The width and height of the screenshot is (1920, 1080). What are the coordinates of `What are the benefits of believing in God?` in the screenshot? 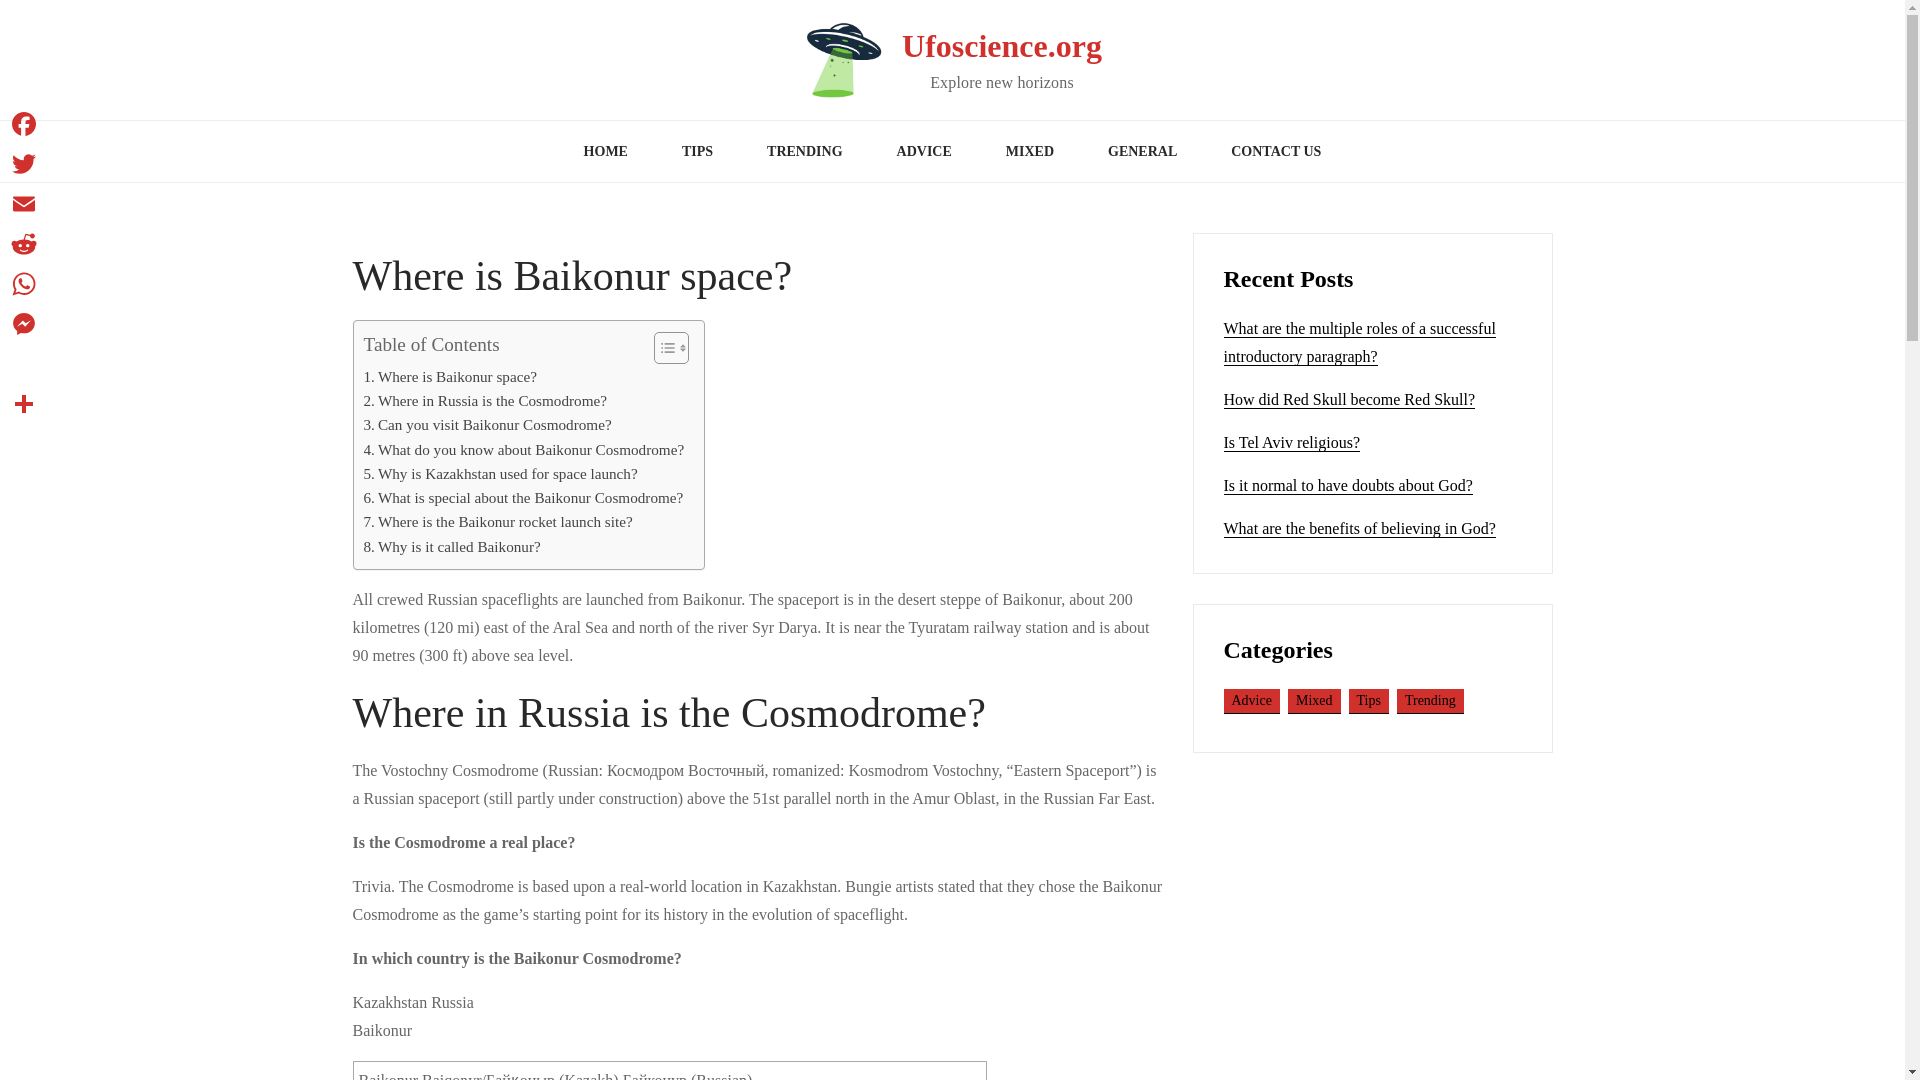 It's located at (1360, 528).